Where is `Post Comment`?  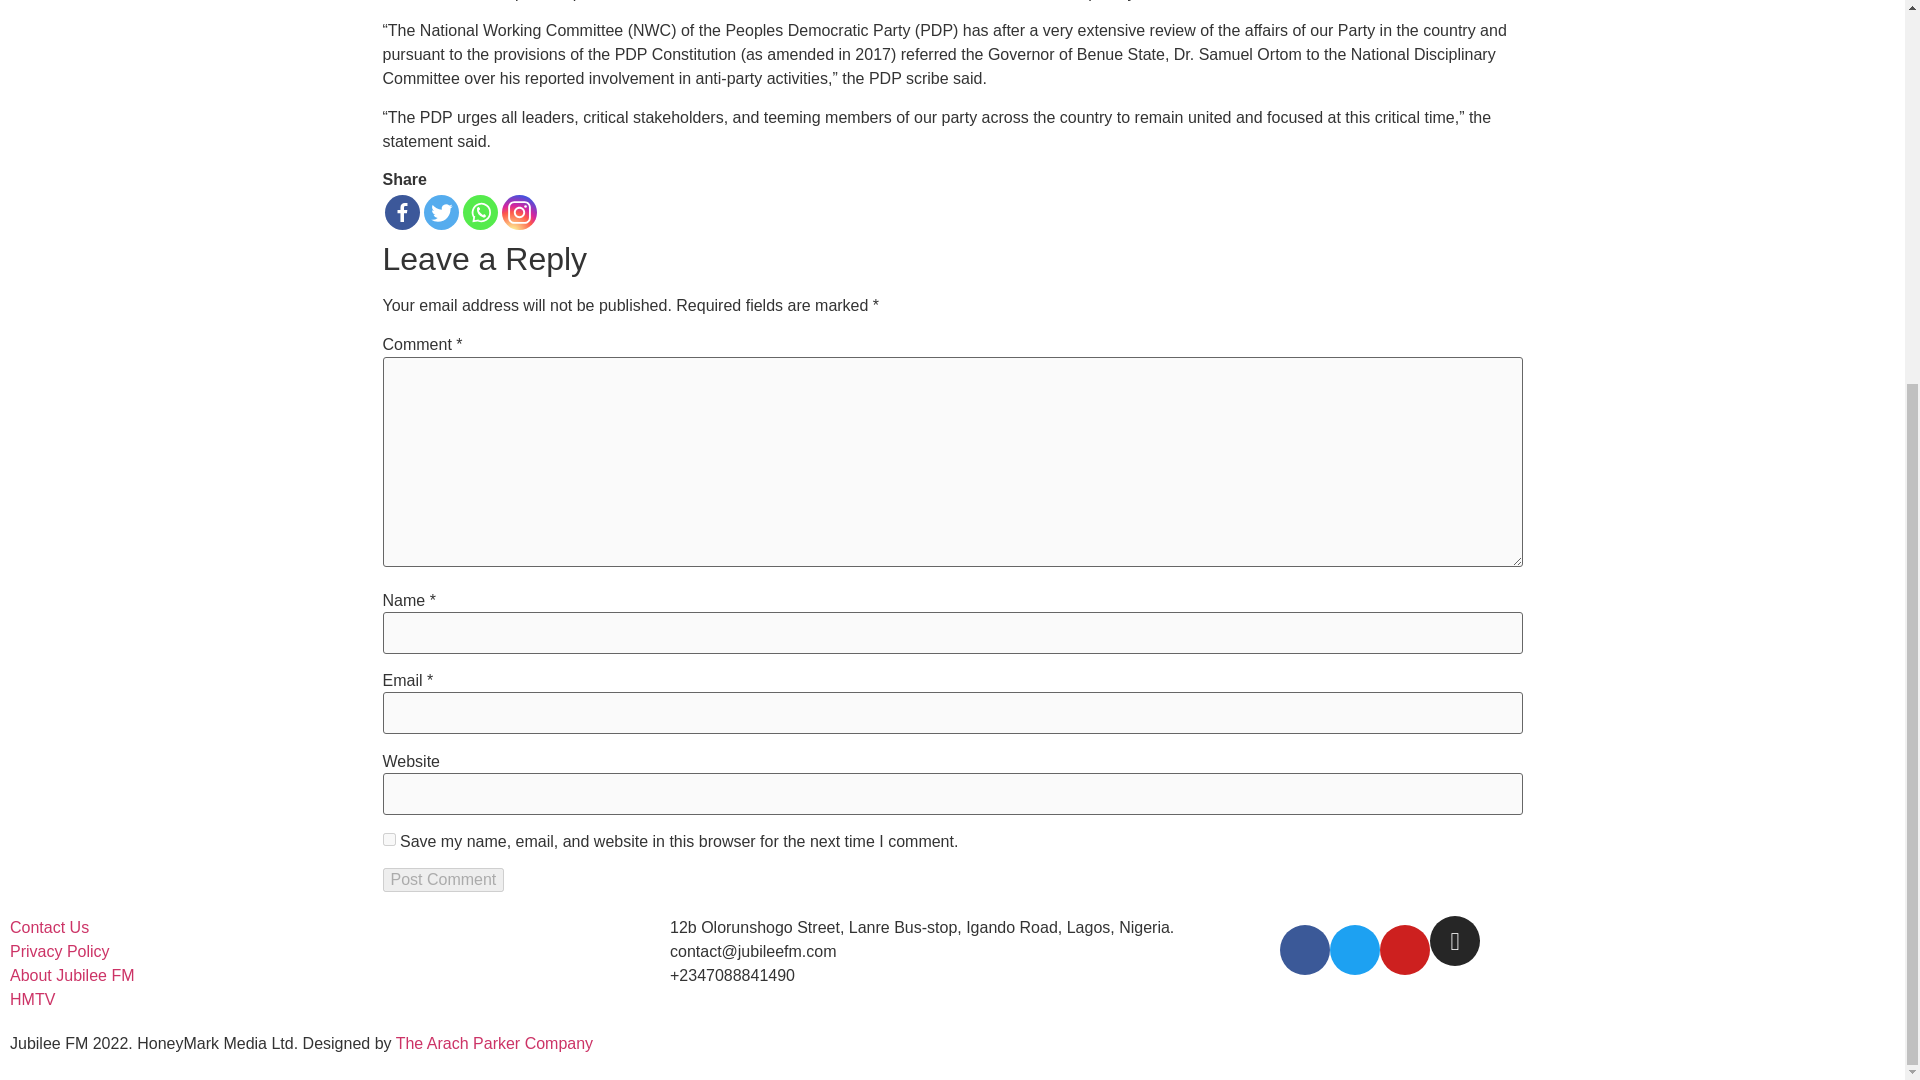
Post Comment is located at coordinates (442, 880).